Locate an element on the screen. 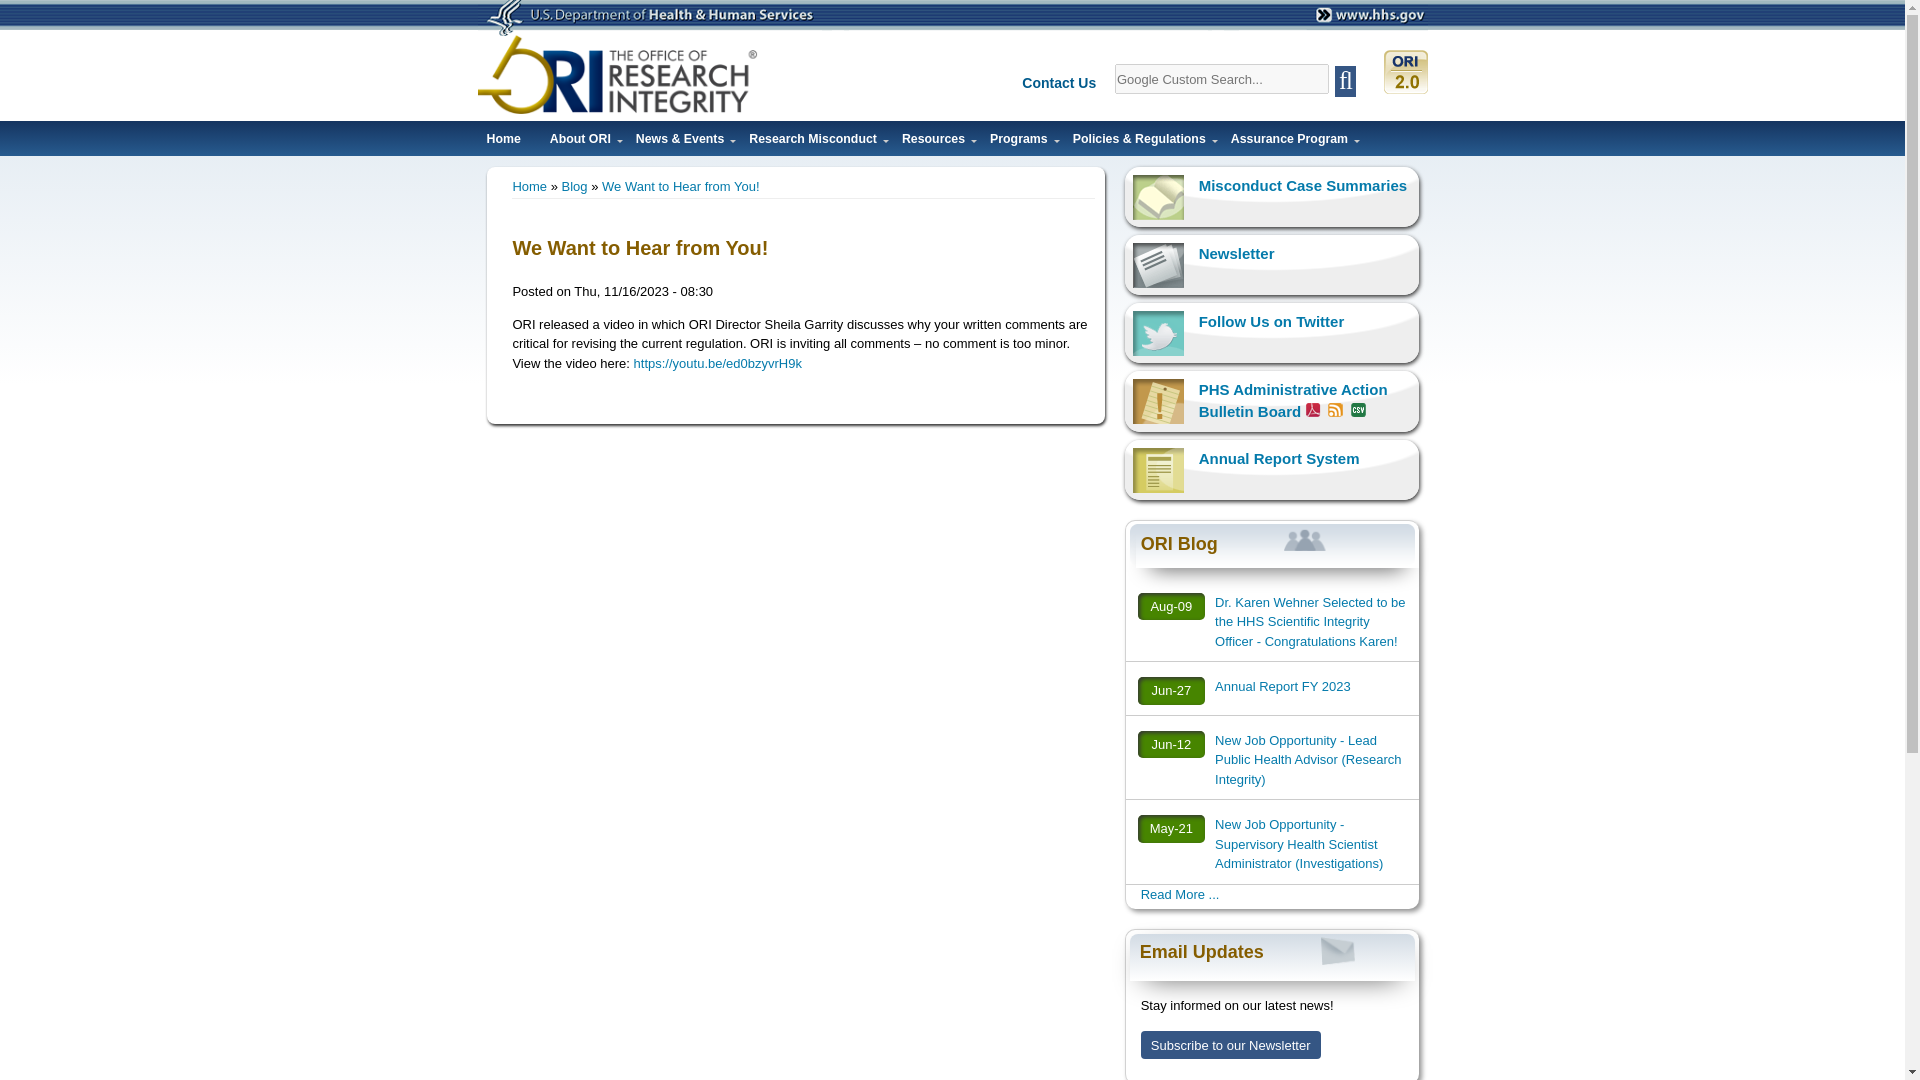 The width and height of the screenshot is (1920, 1080). Thursday, November 16, 2023 - 08:30 is located at coordinates (643, 292).